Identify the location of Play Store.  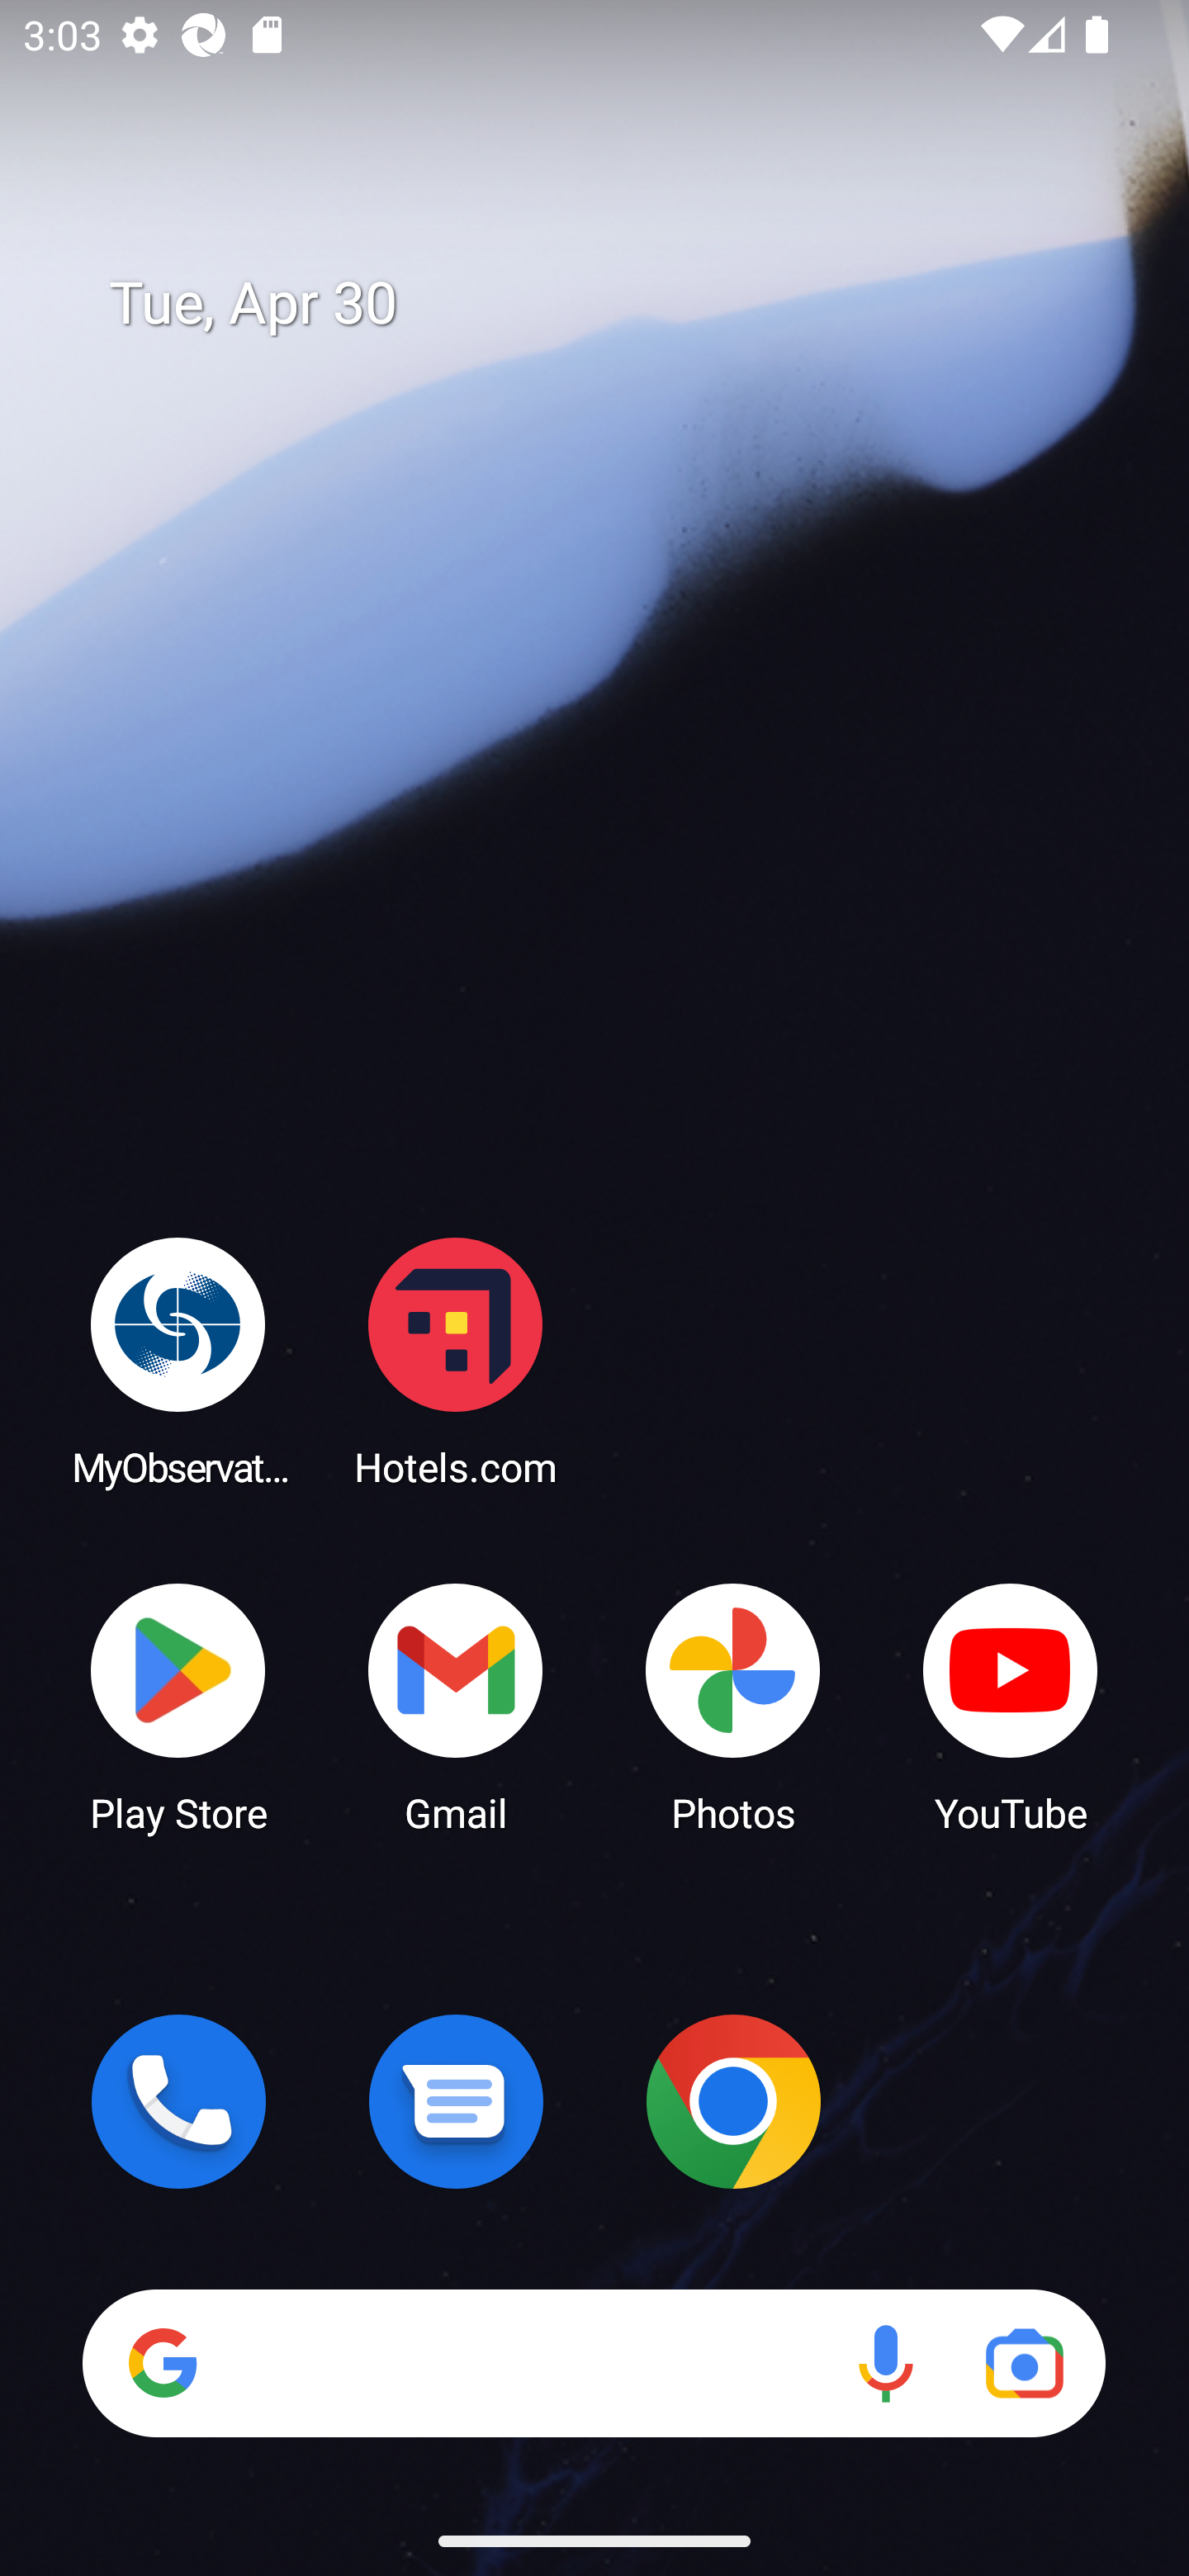
(178, 1706).